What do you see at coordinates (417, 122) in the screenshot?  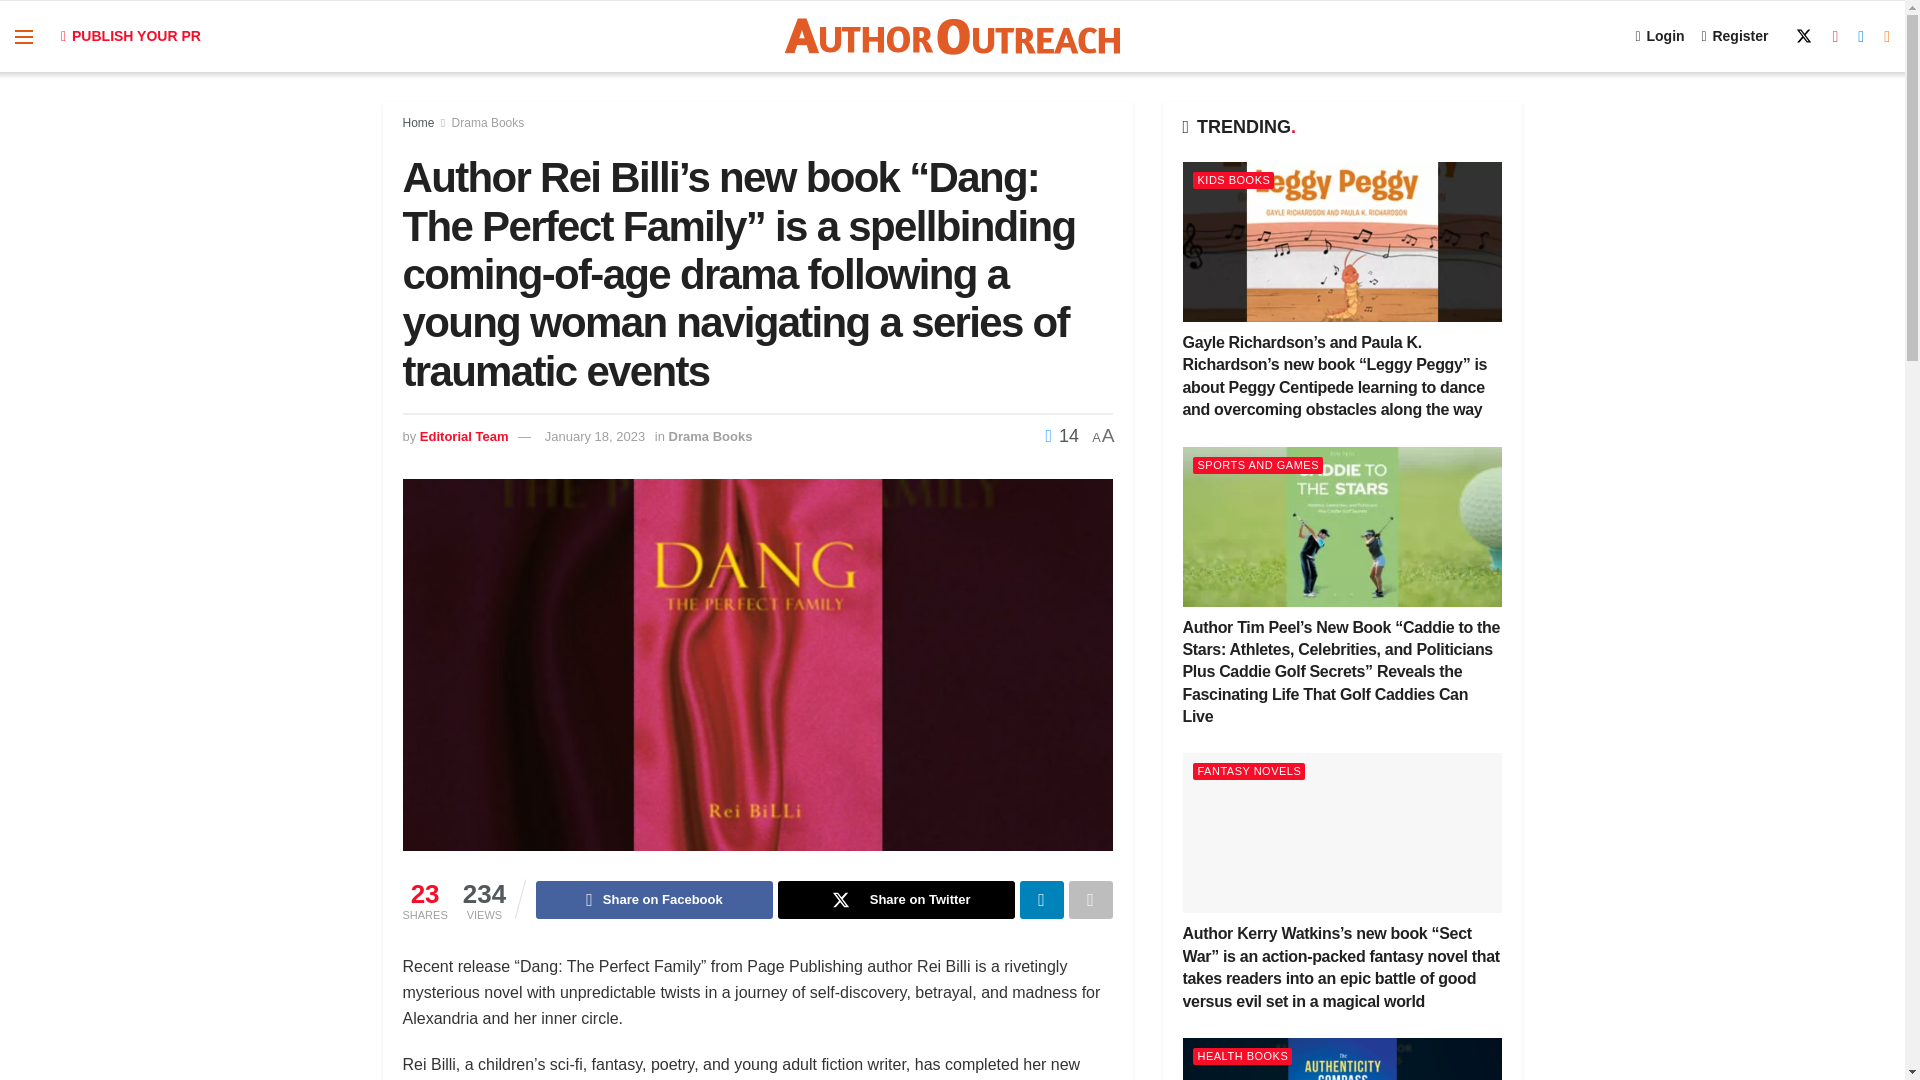 I see `Home` at bounding box center [417, 122].